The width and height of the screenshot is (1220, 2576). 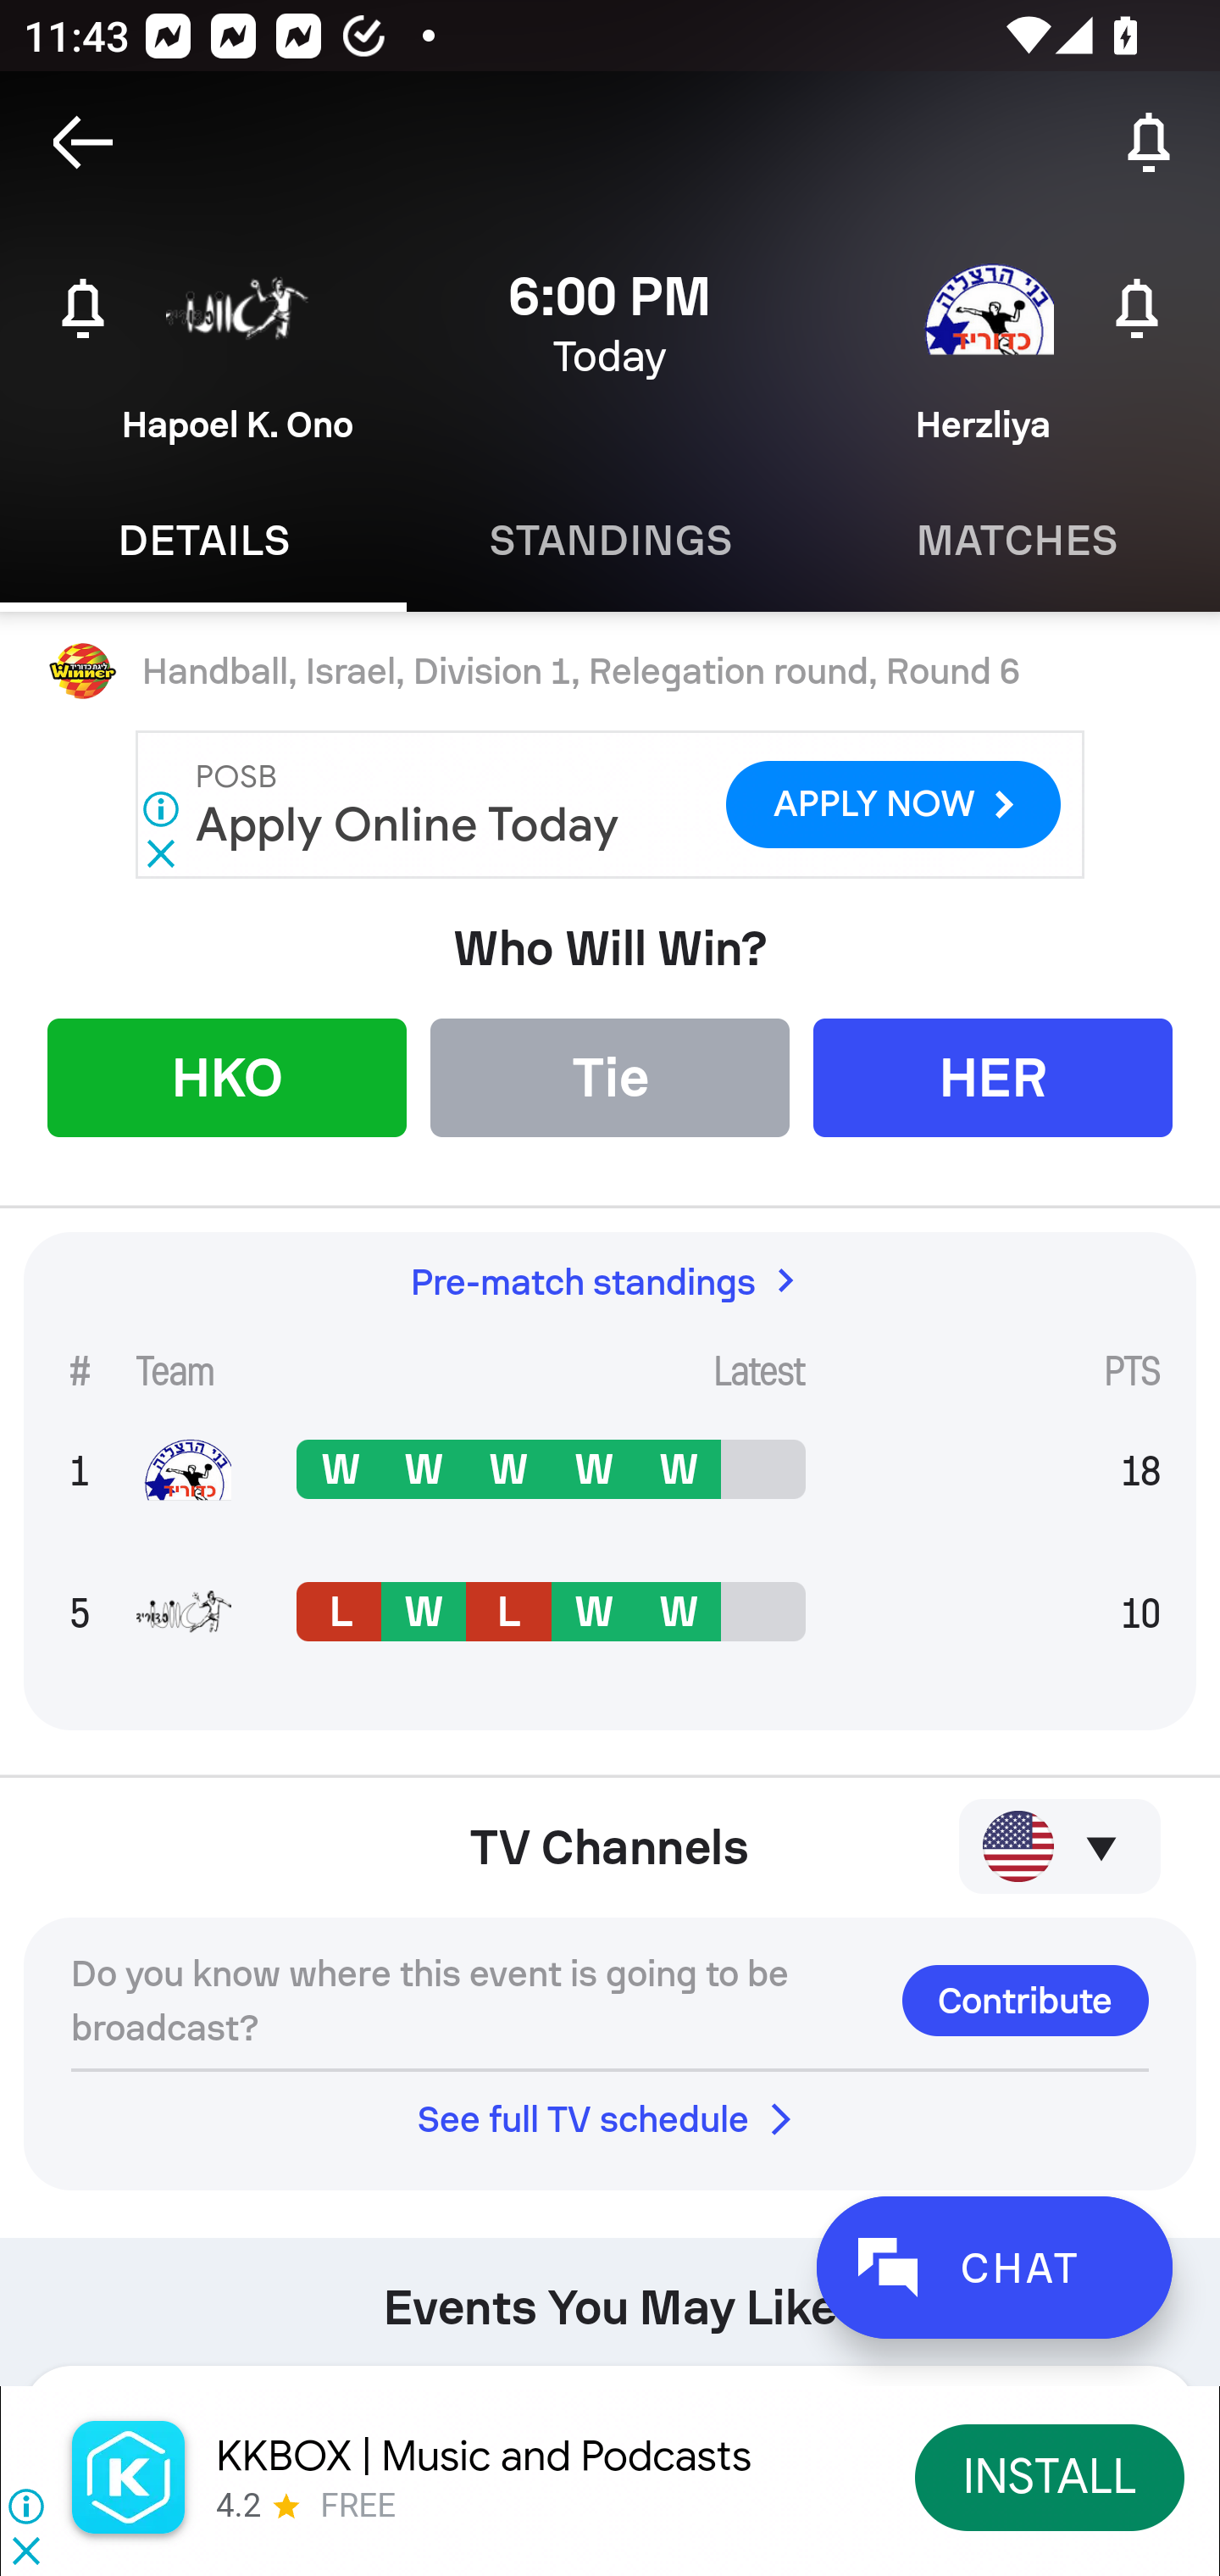 What do you see at coordinates (237, 776) in the screenshot?
I see `POSB` at bounding box center [237, 776].